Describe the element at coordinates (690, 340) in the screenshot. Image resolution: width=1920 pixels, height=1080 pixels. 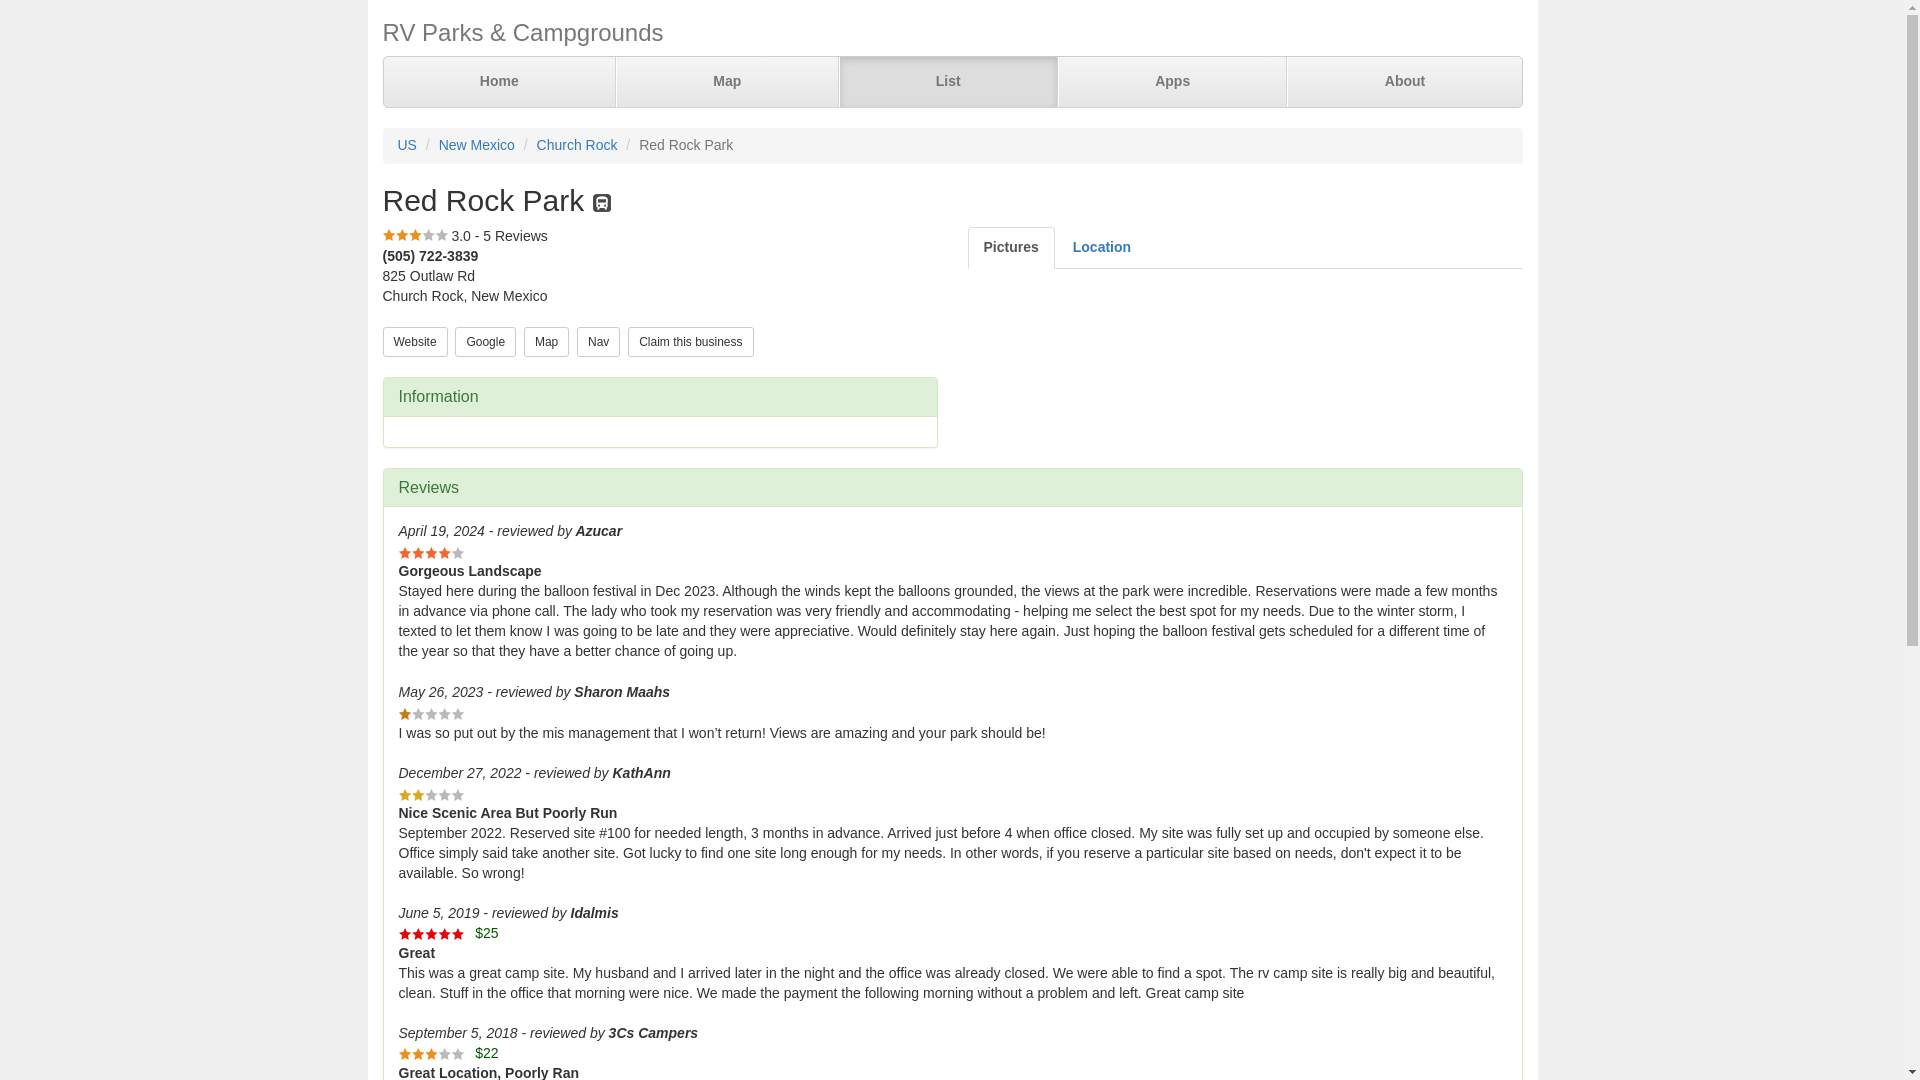
I see `Claim this business` at that location.